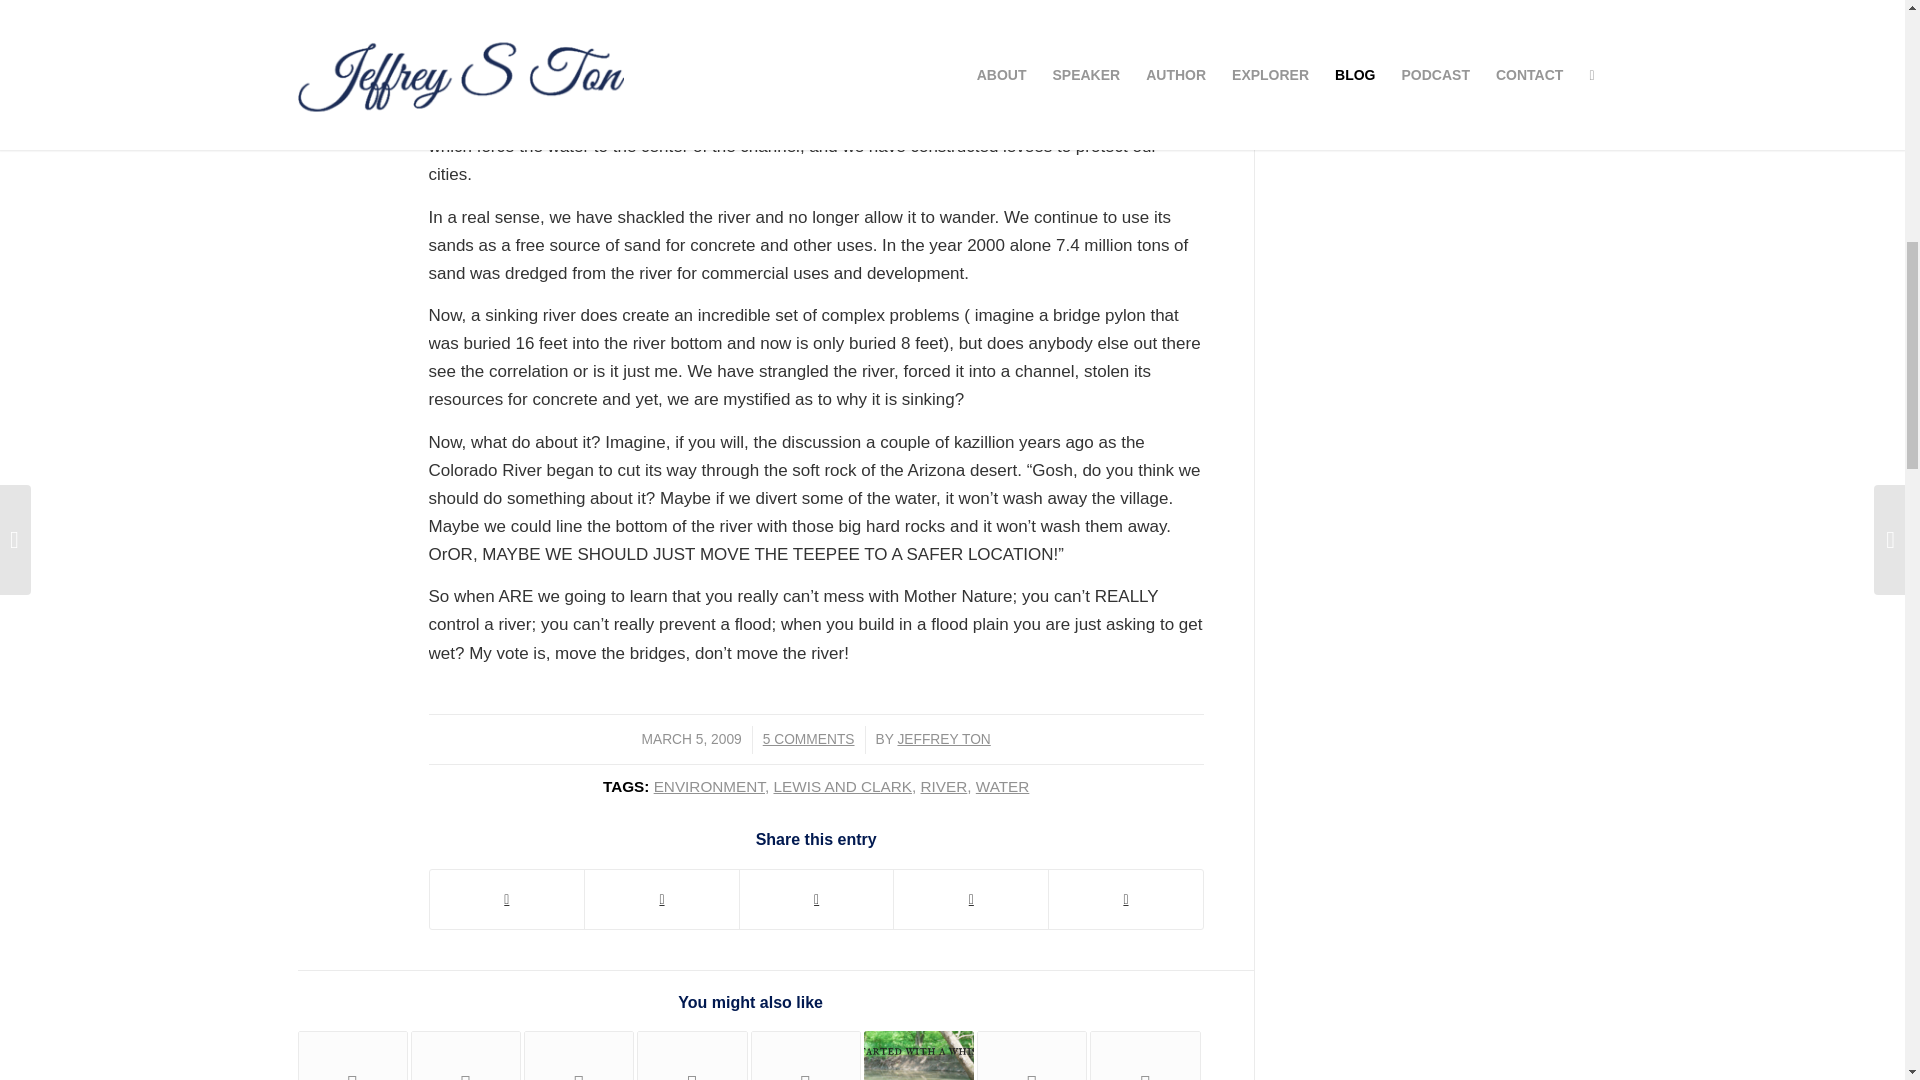 The width and height of the screenshot is (1920, 1080). Describe the element at coordinates (944, 786) in the screenshot. I see `RIVER` at that location.